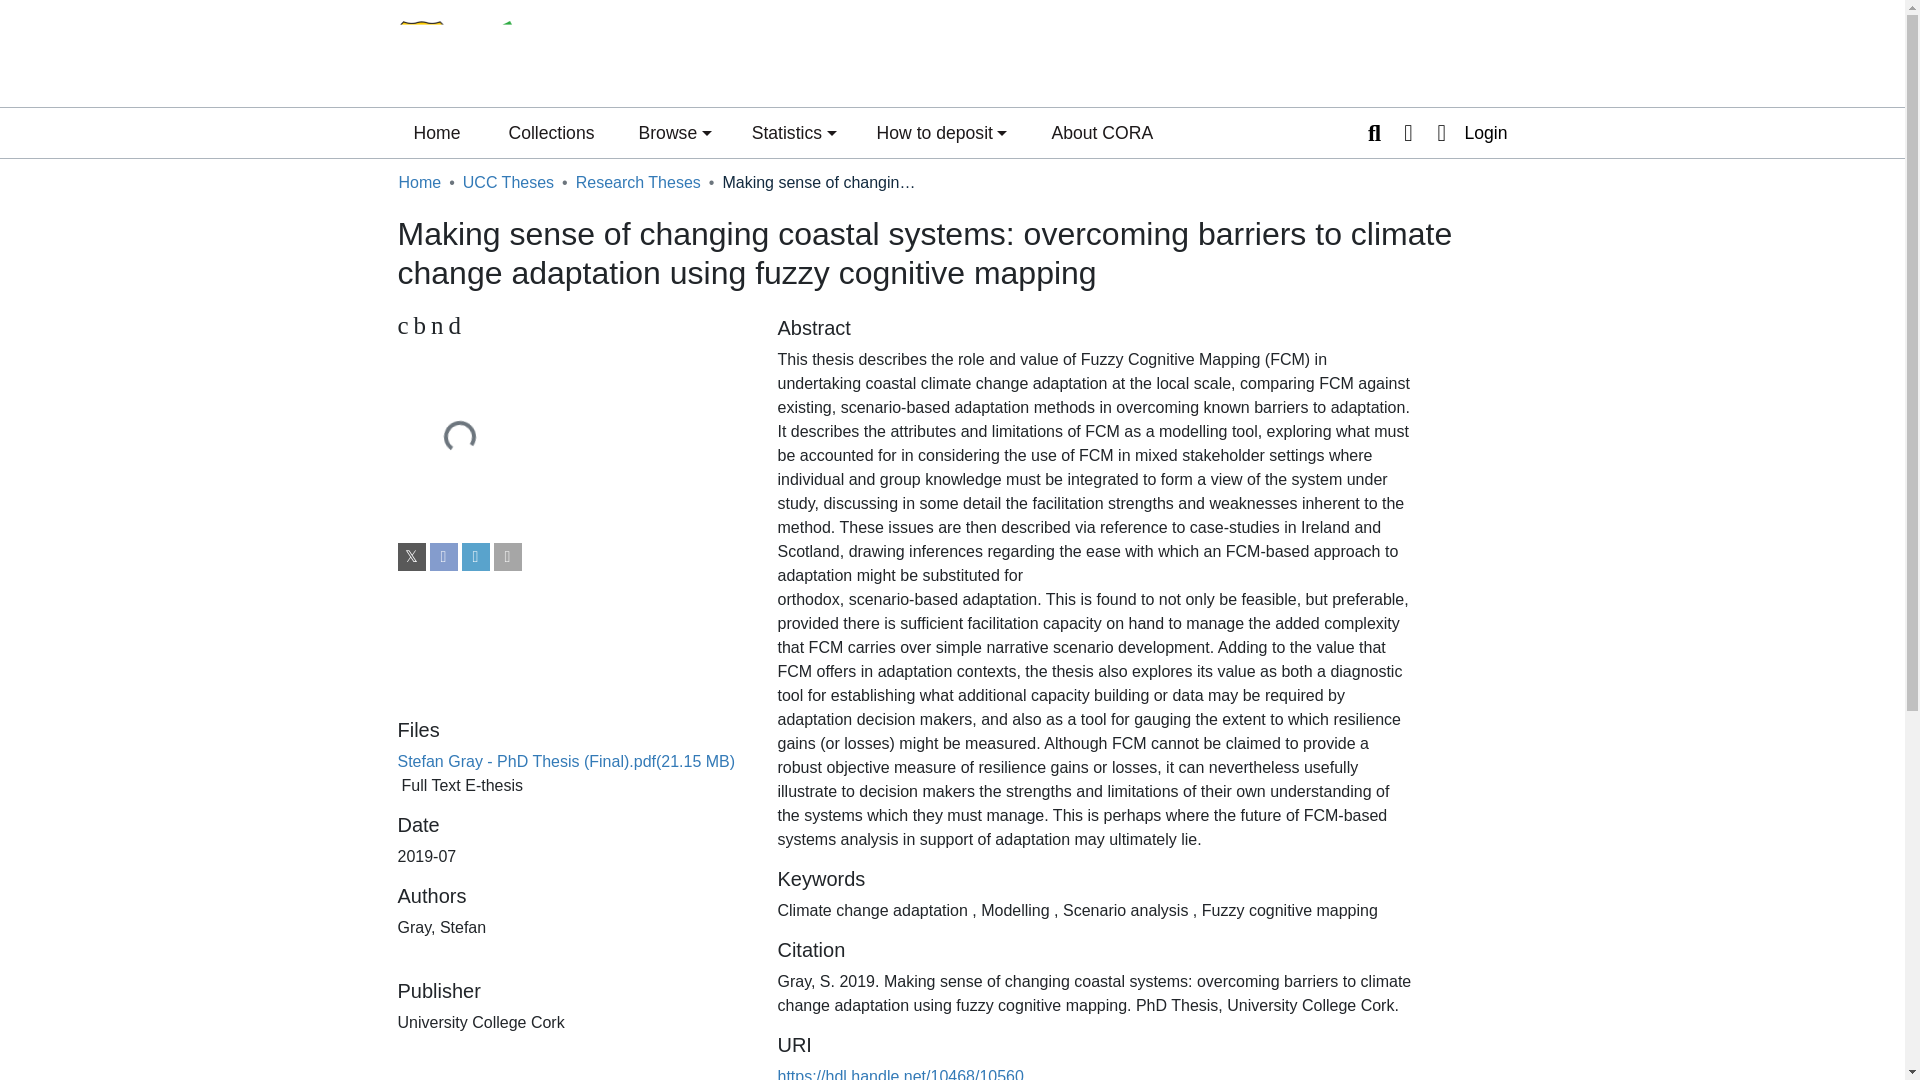  Describe the element at coordinates (638, 182) in the screenshot. I see `Research Theses` at that location.